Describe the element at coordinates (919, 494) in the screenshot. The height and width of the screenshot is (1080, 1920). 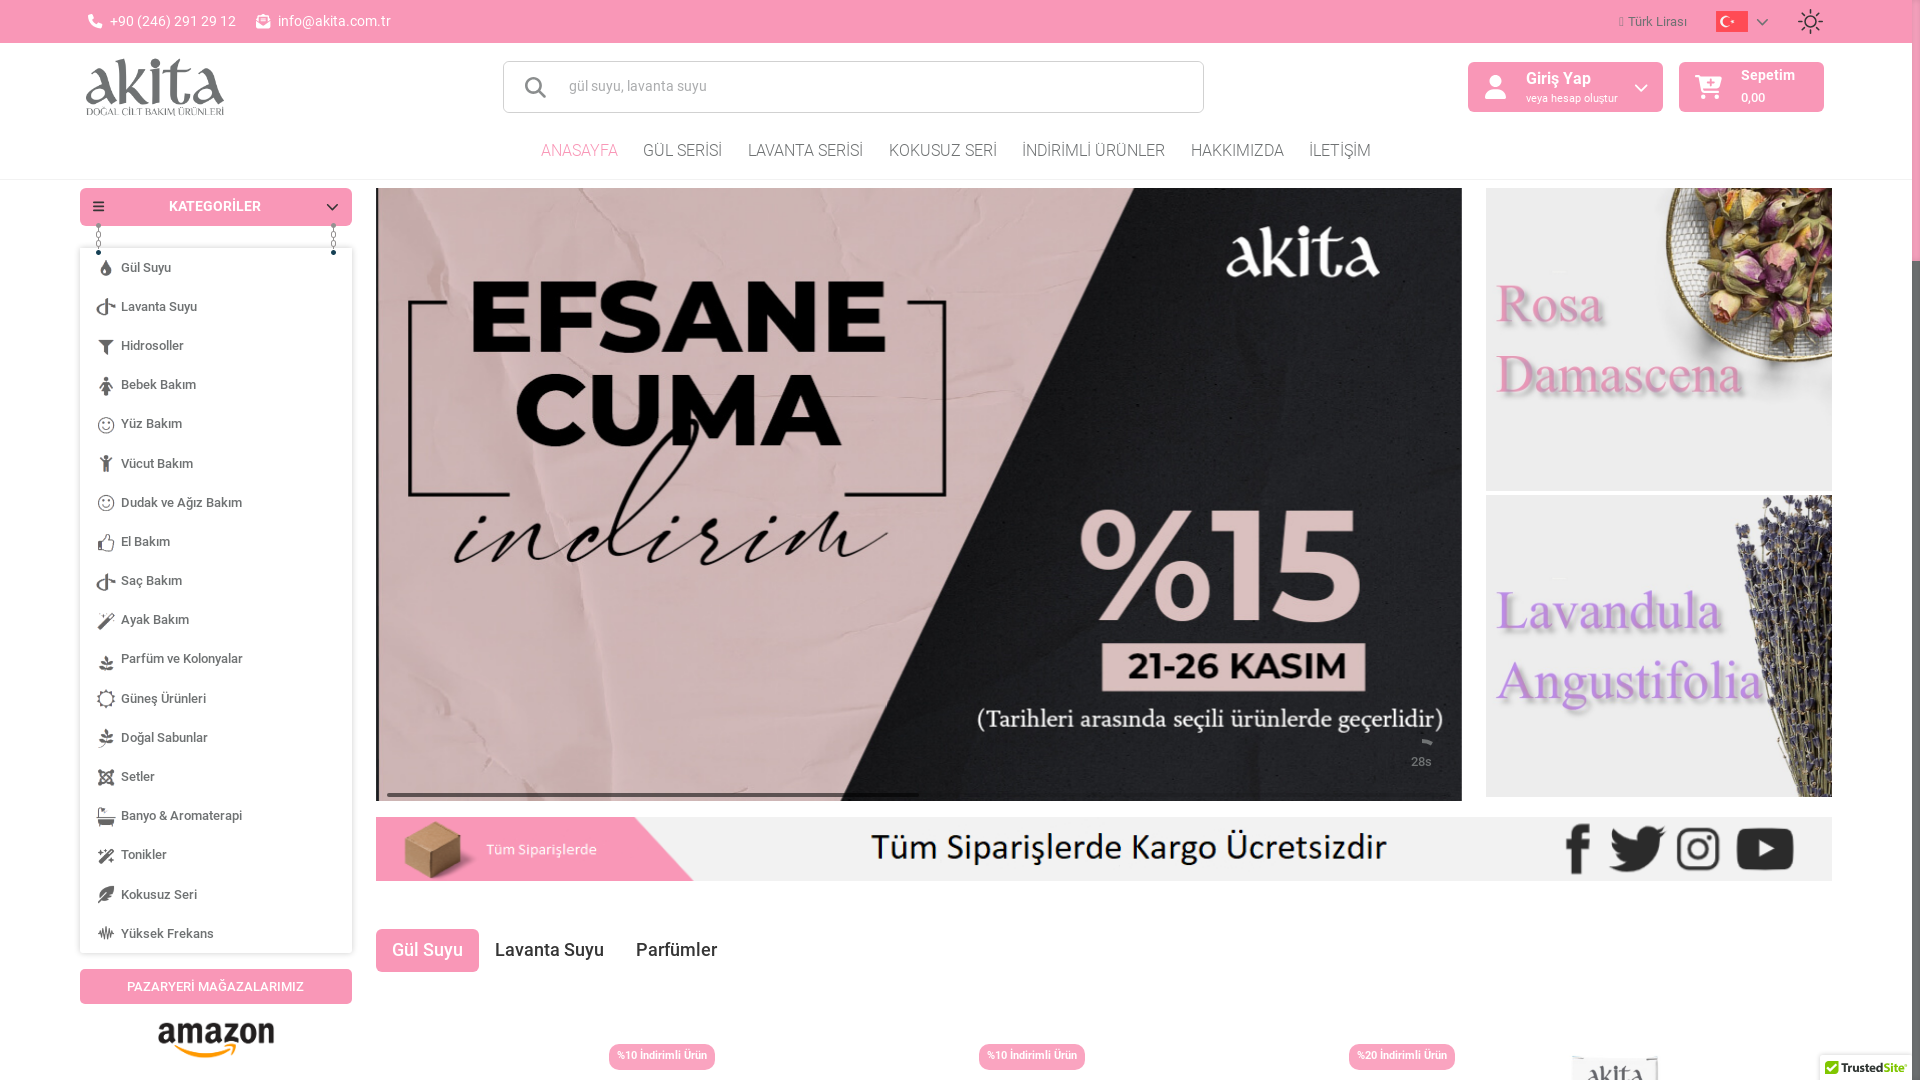
I see `EFSANE CUMA` at that location.